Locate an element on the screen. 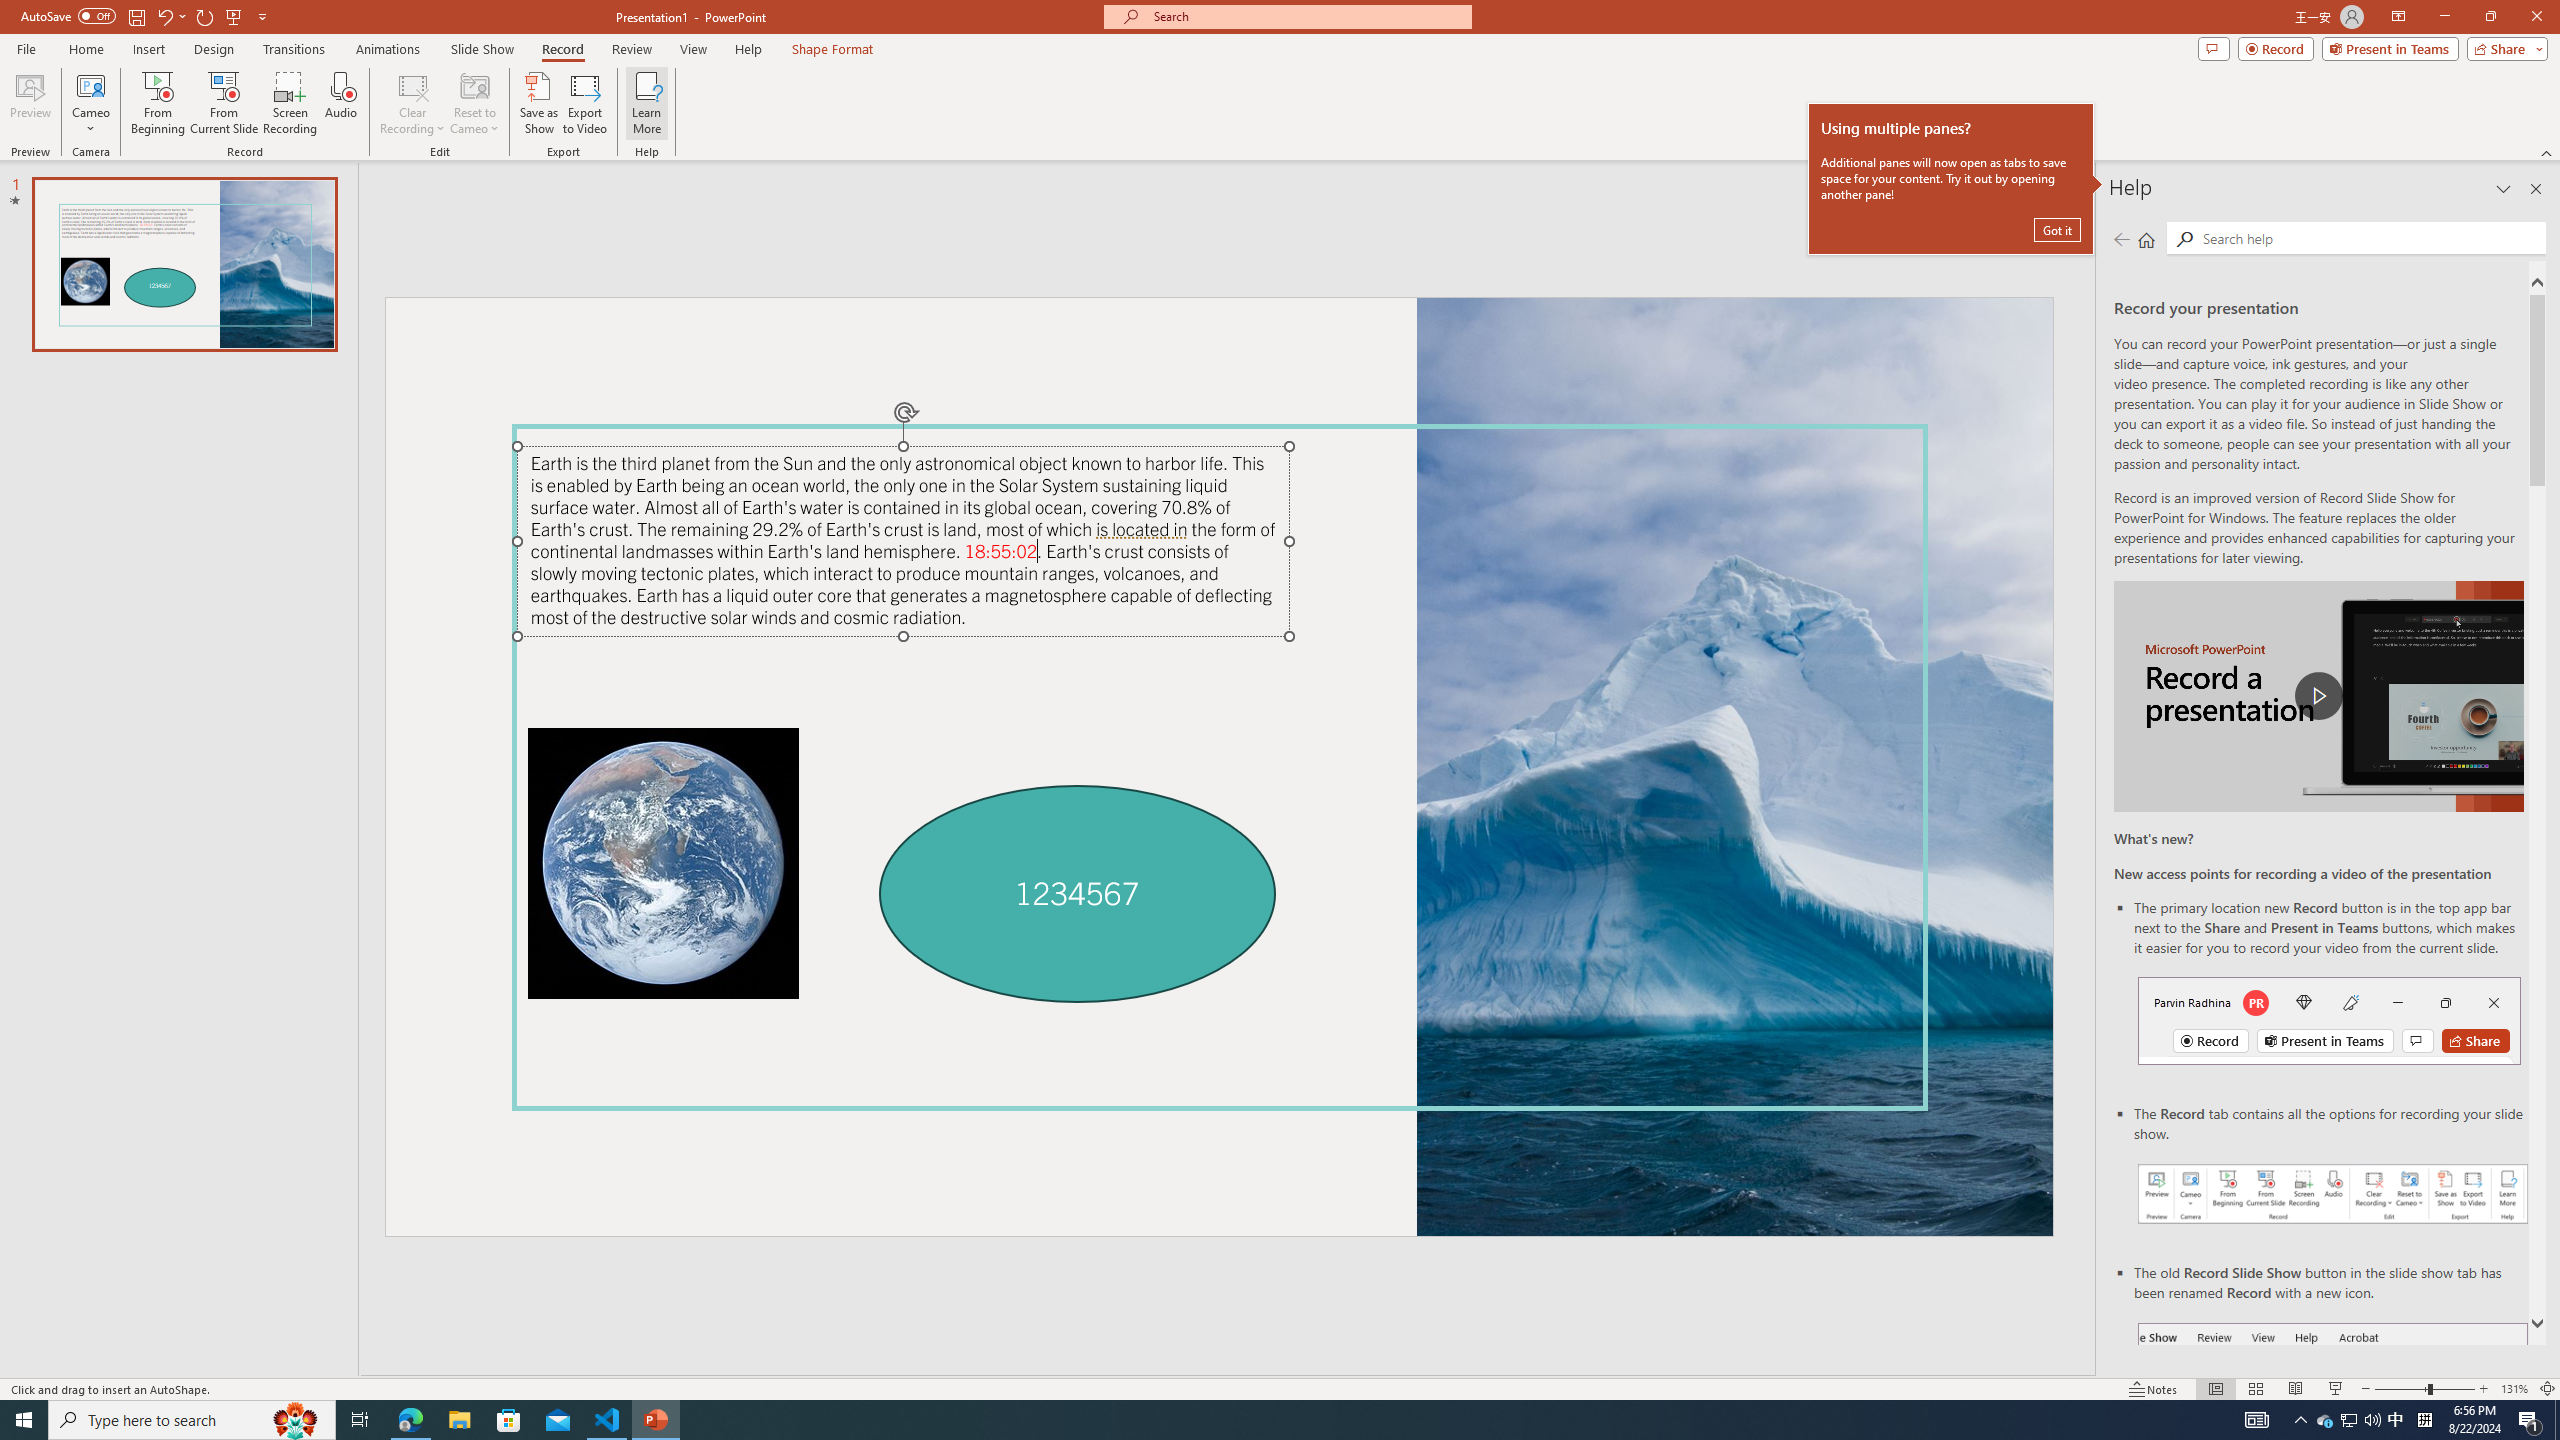  Clear Recording is located at coordinates (413, 103).